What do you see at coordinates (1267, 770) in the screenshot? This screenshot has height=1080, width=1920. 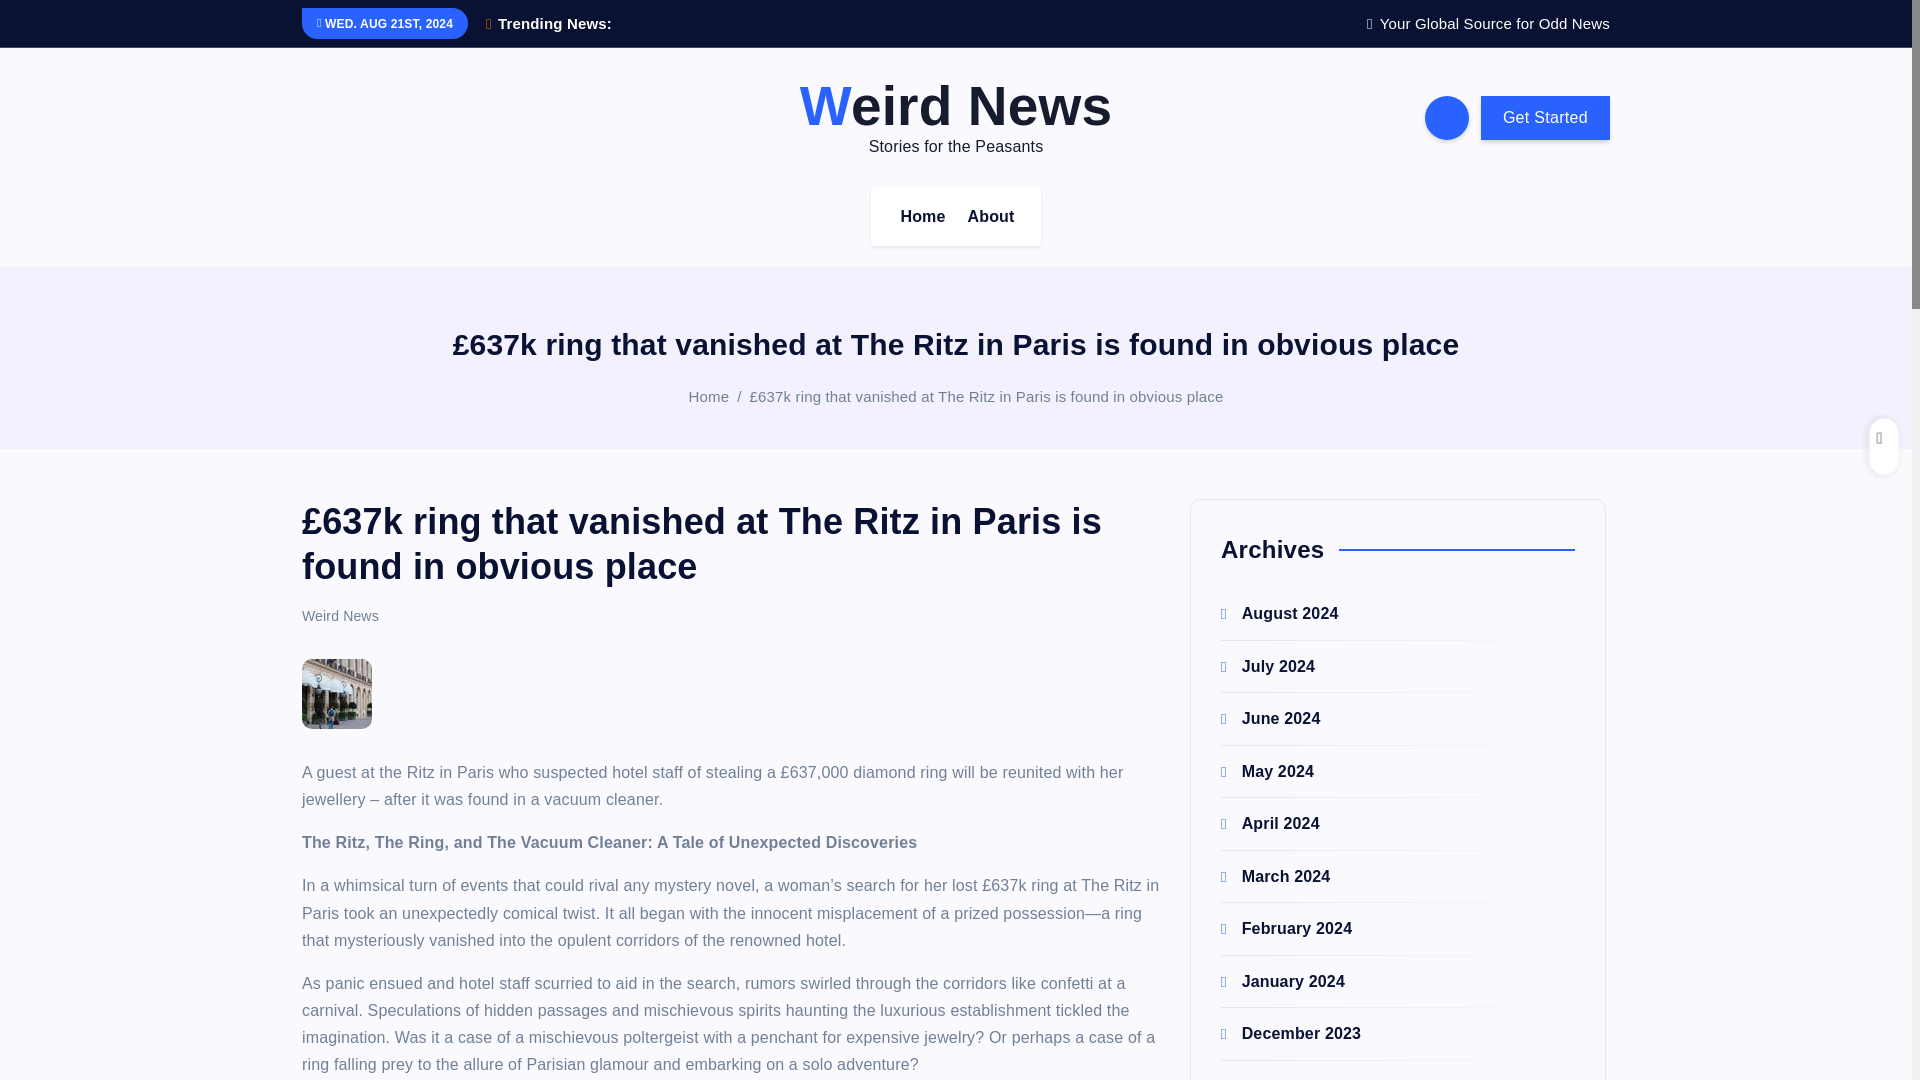 I see `May 2024` at bounding box center [1267, 770].